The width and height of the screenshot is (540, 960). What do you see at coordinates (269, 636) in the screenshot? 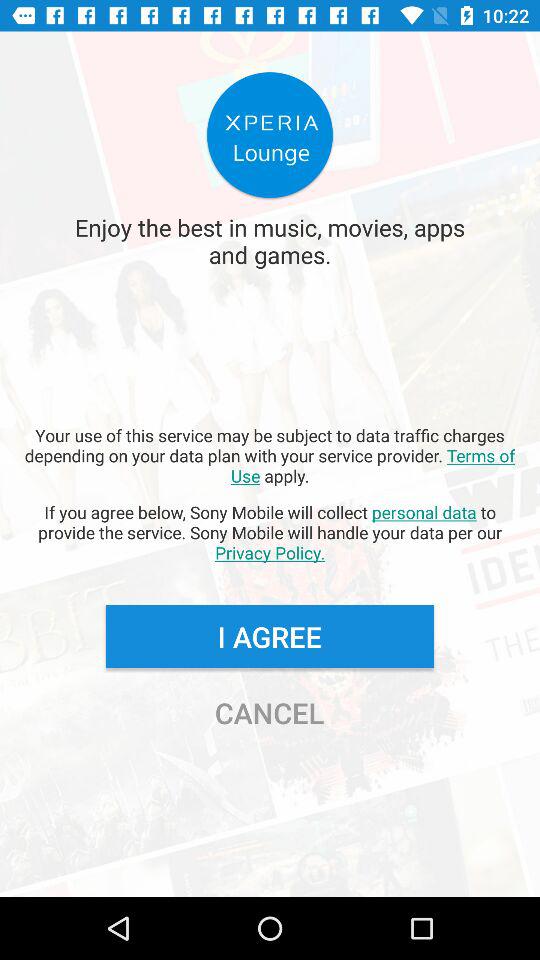
I see `launch the button above cancel button` at bounding box center [269, 636].